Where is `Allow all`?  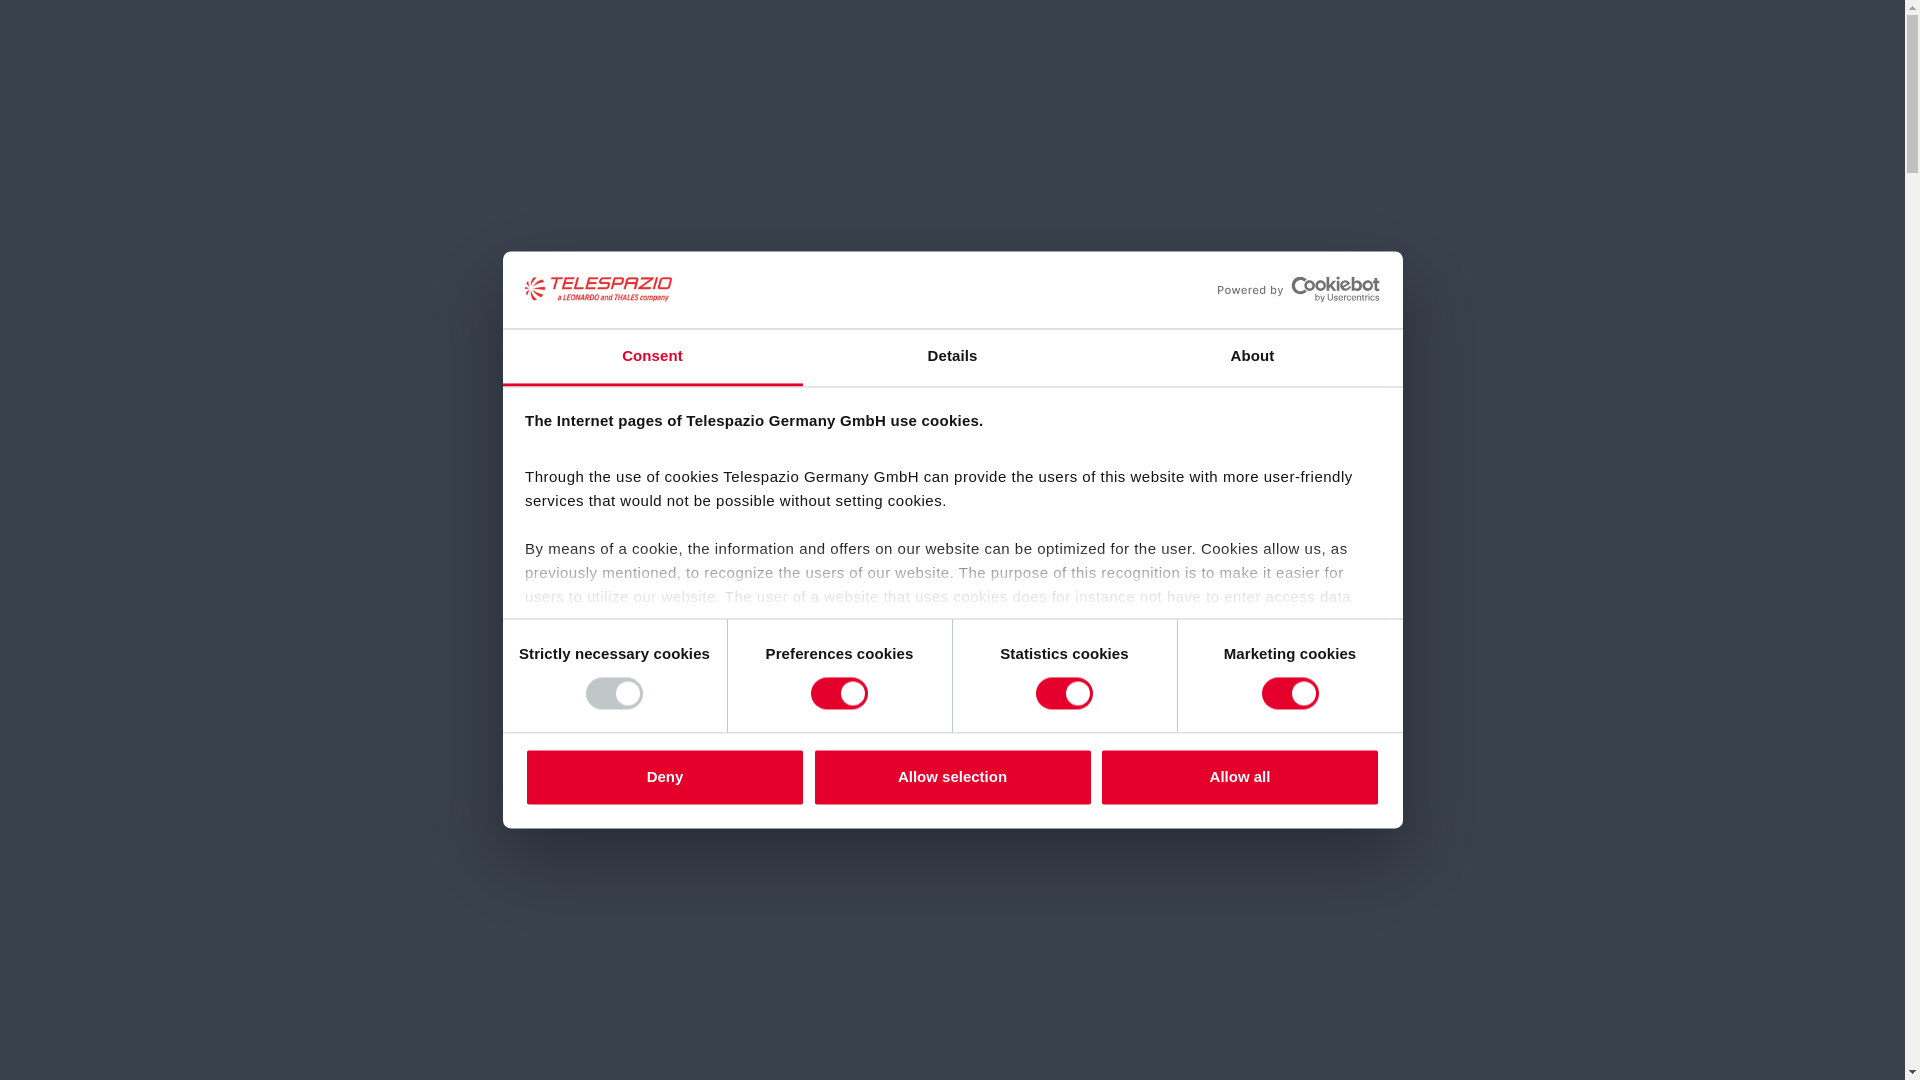 Allow all is located at coordinates (1240, 776).